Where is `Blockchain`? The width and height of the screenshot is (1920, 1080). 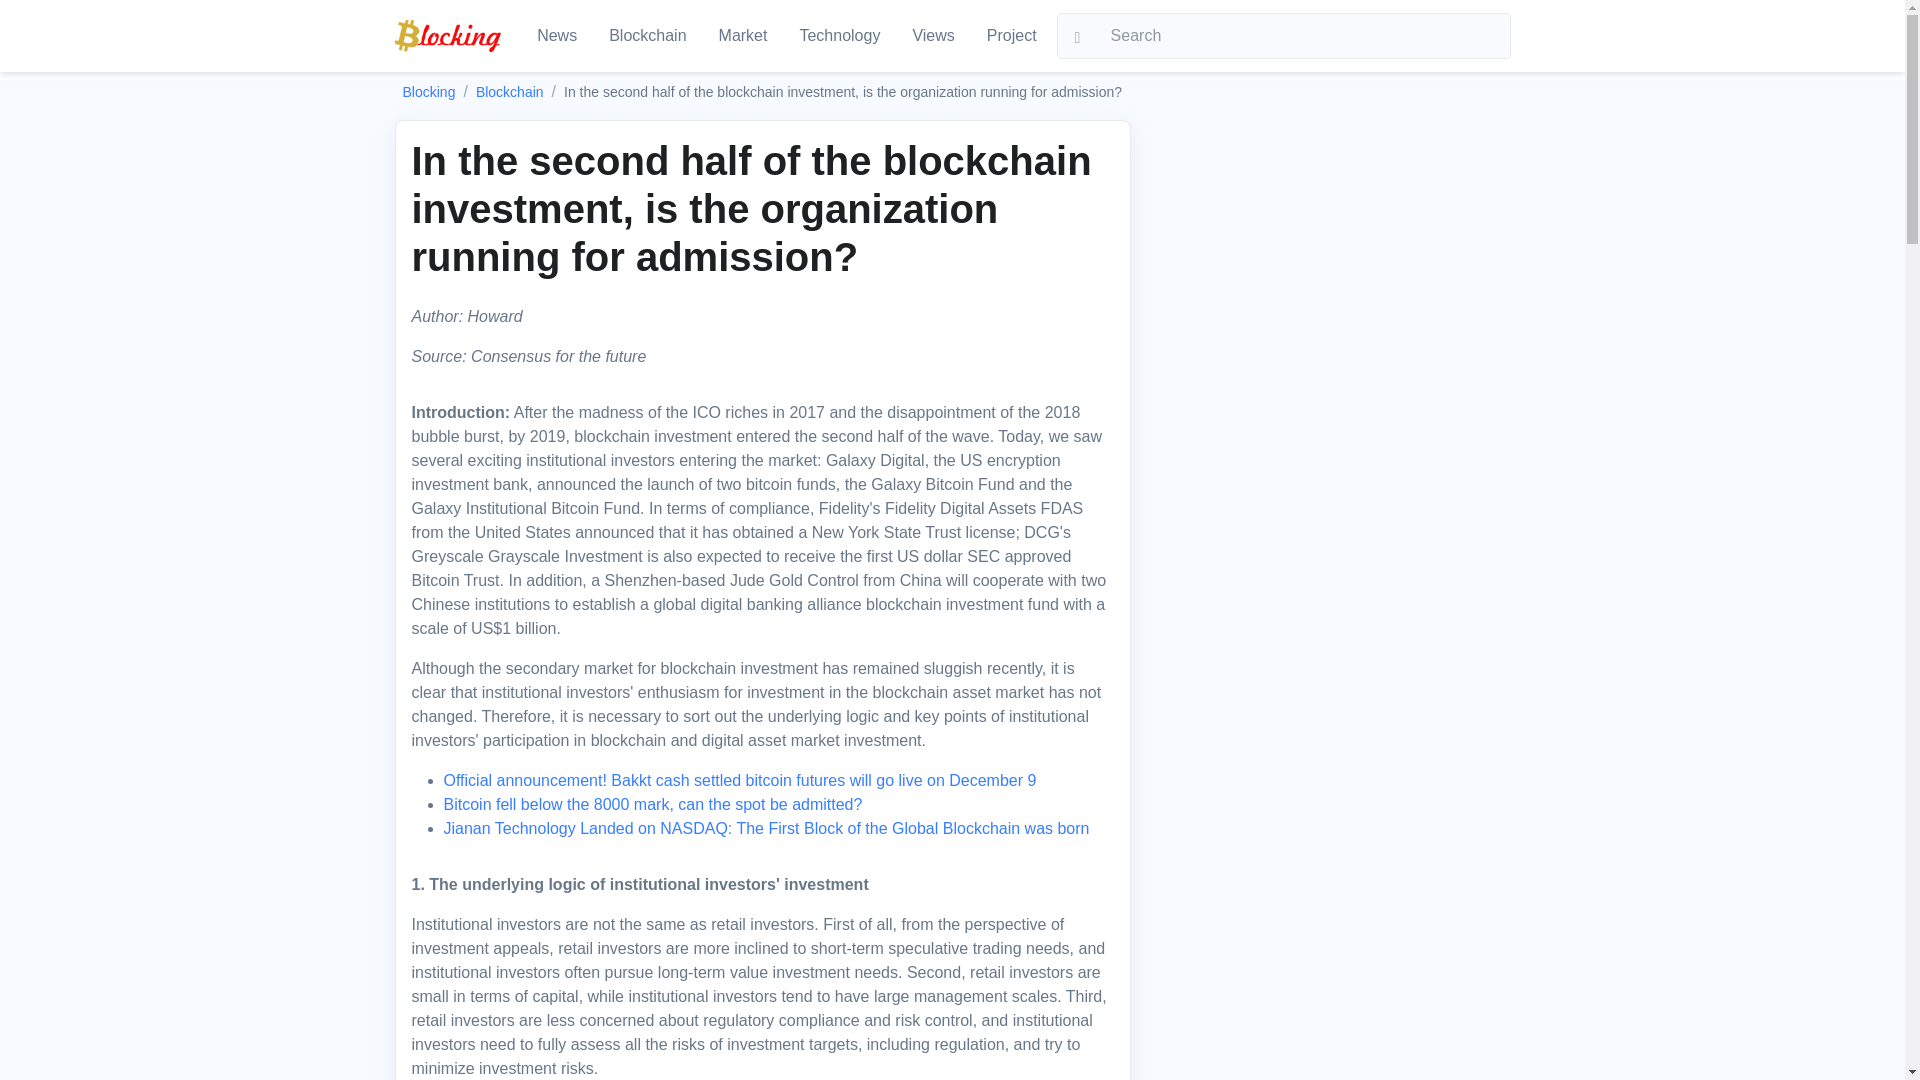 Blockchain is located at coordinates (510, 92).